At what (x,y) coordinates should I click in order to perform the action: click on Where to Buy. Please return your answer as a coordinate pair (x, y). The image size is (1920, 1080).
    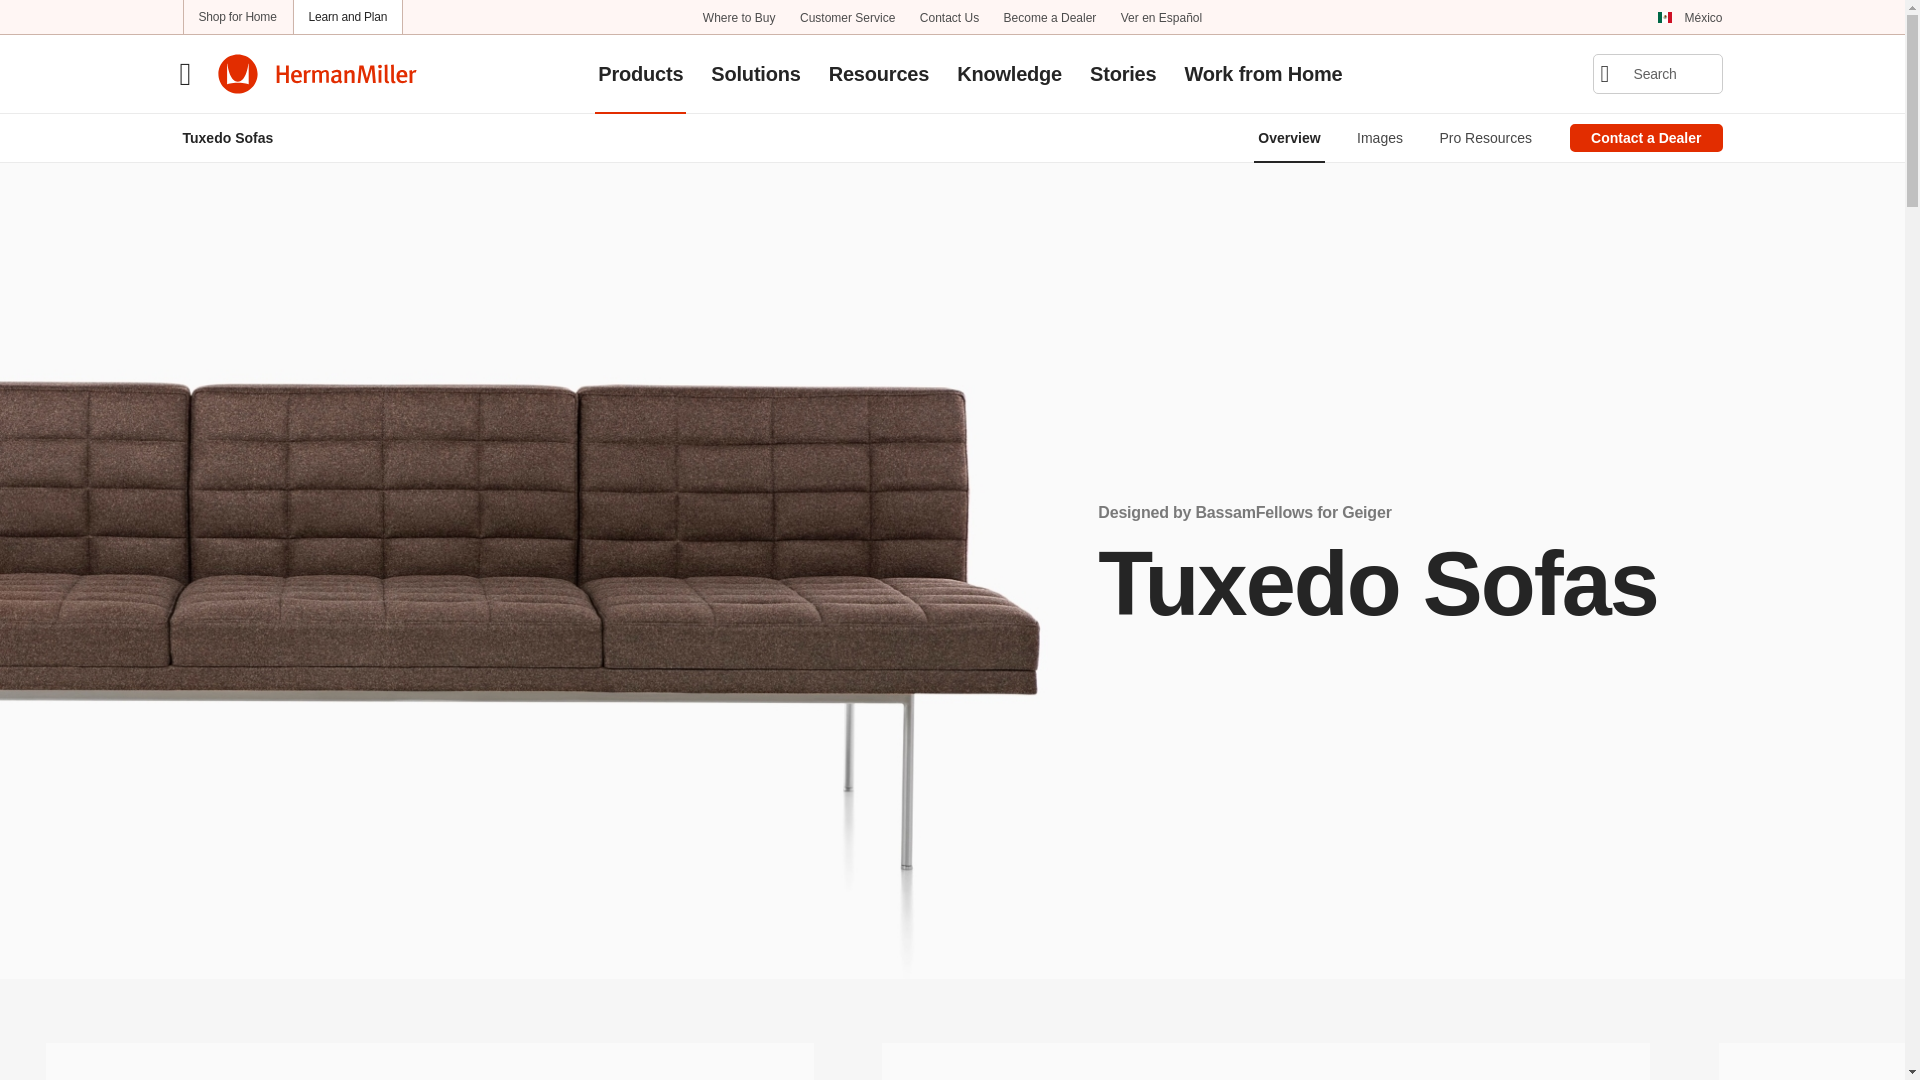
    Looking at the image, I should click on (738, 16).